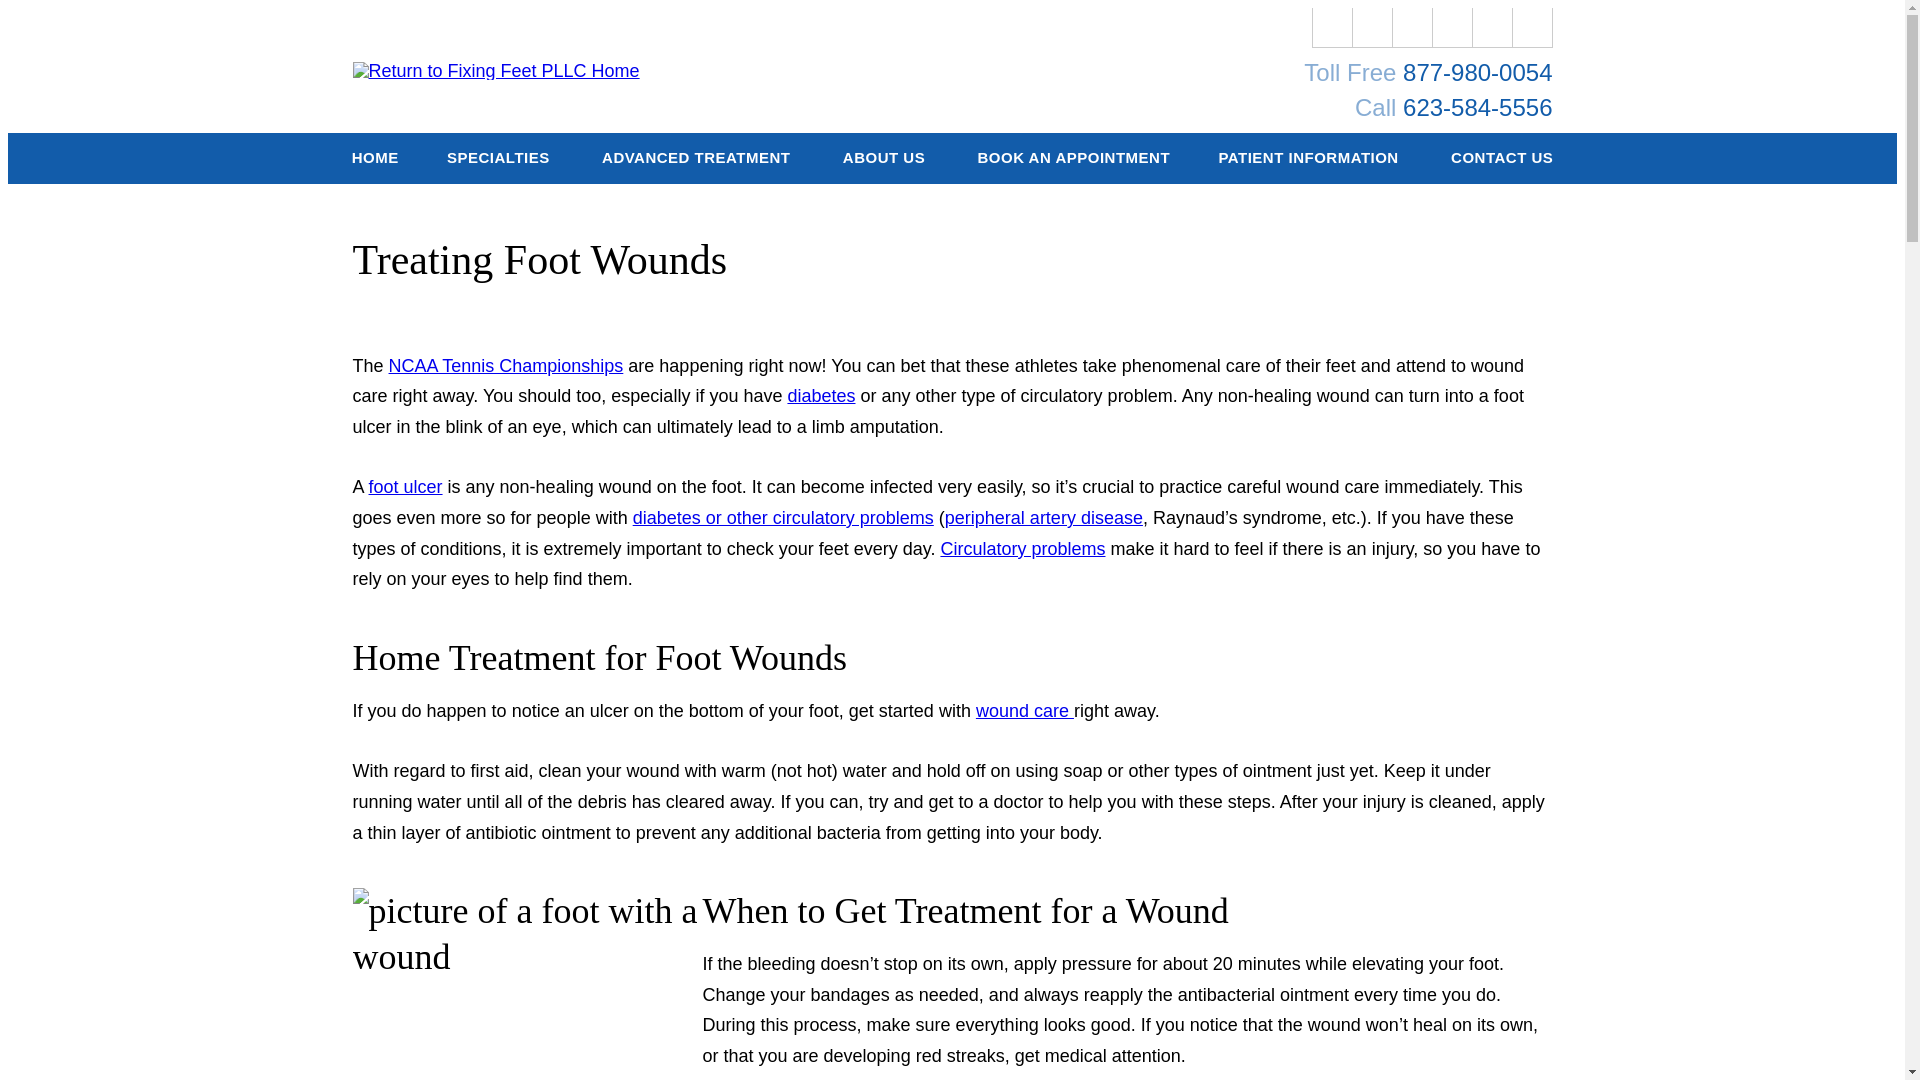 The width and height of the screenshot is (1920, 1080). What do you see at coordinates (698, 158) in the screenshot?
I see `ADVANCED TREATMENT` at bounding box center [698, 158].